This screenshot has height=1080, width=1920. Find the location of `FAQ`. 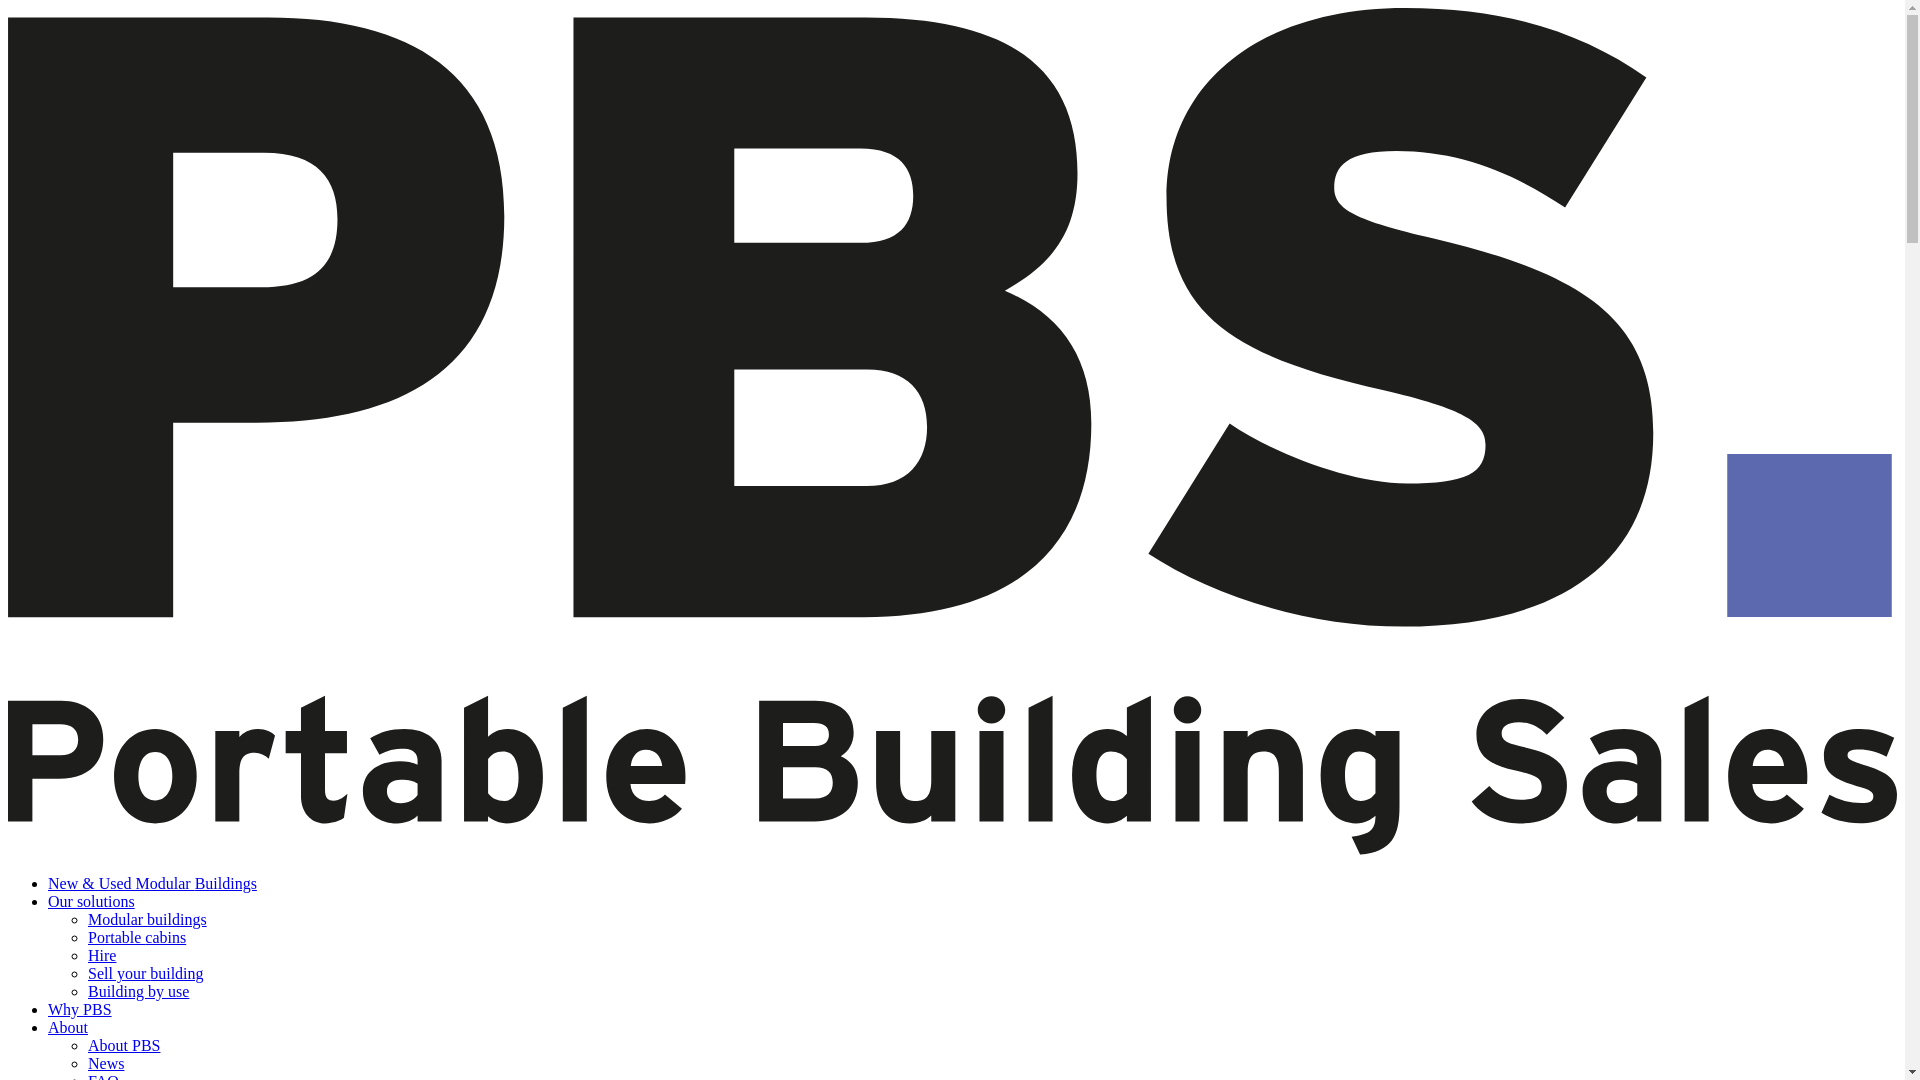

FAQ is located at coordinates (104, 1076).